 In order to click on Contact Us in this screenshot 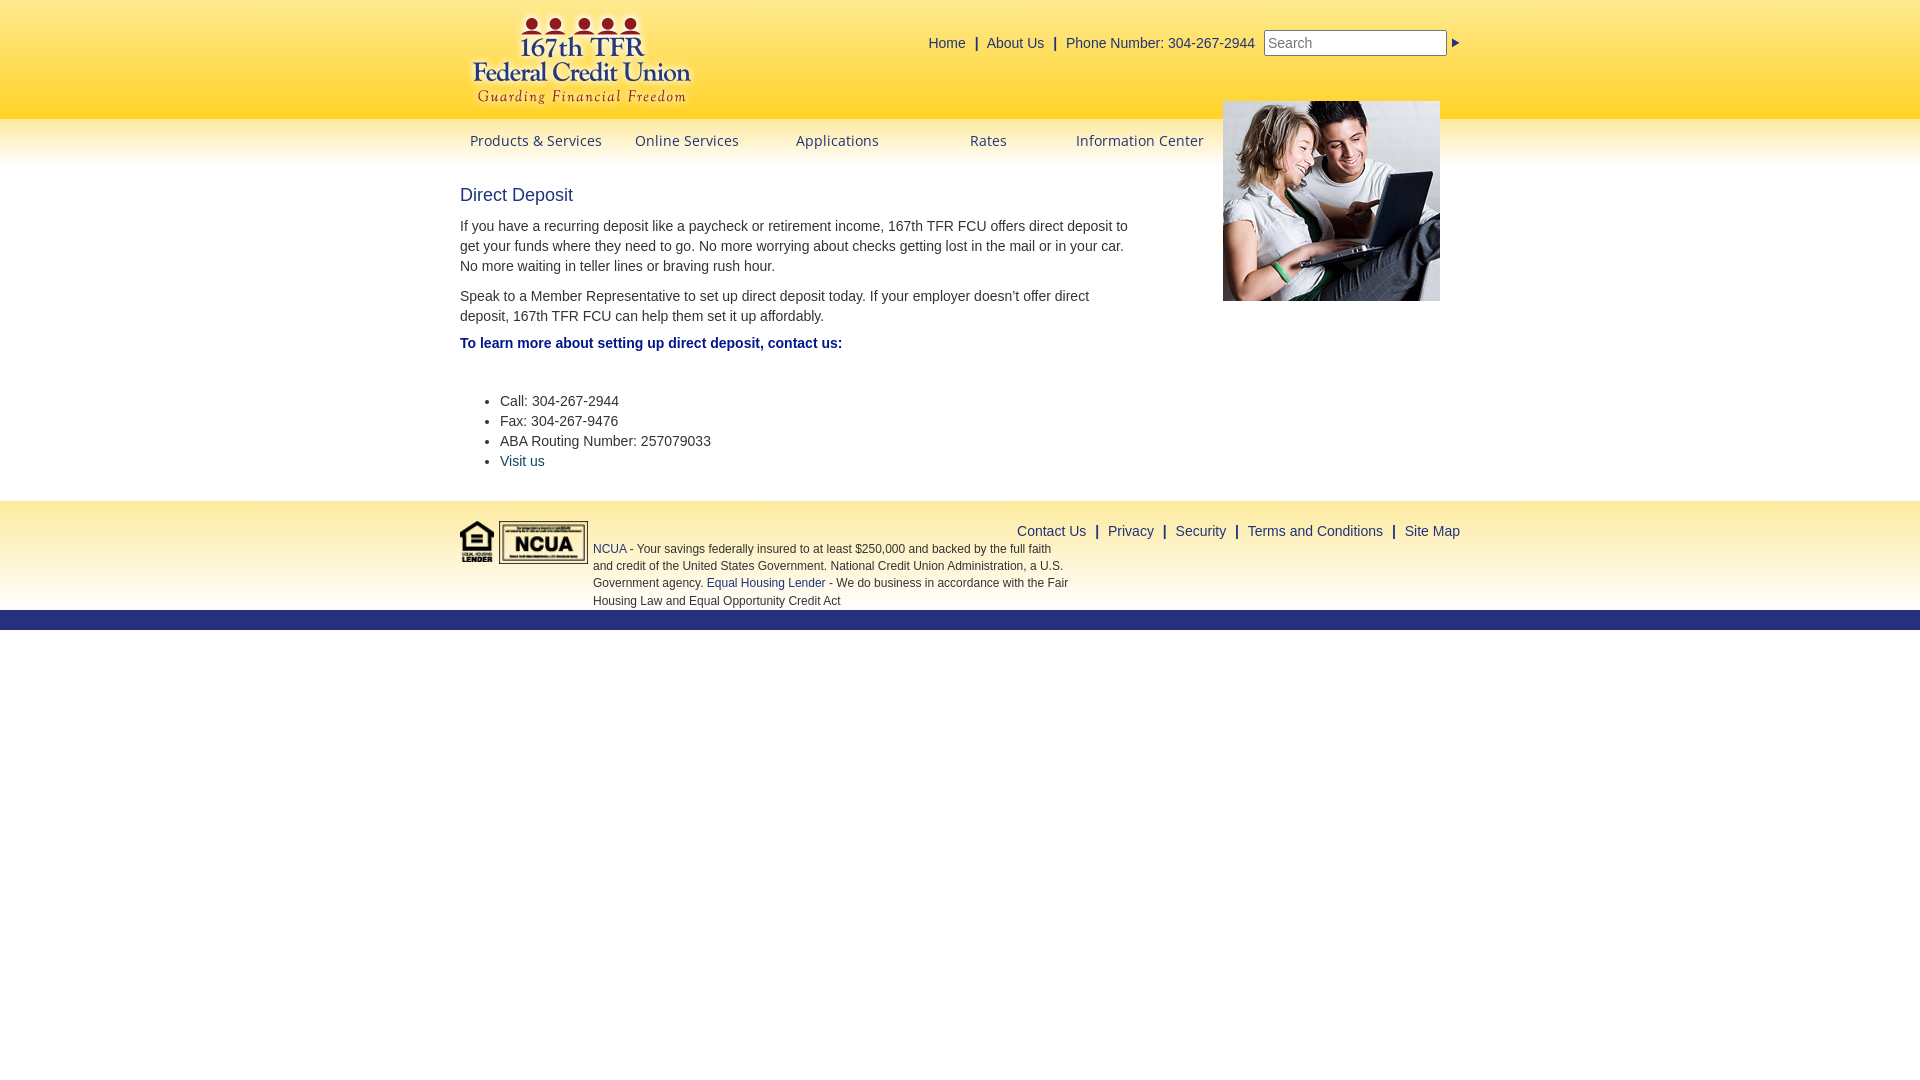, I will do `click(1052, 531)`.